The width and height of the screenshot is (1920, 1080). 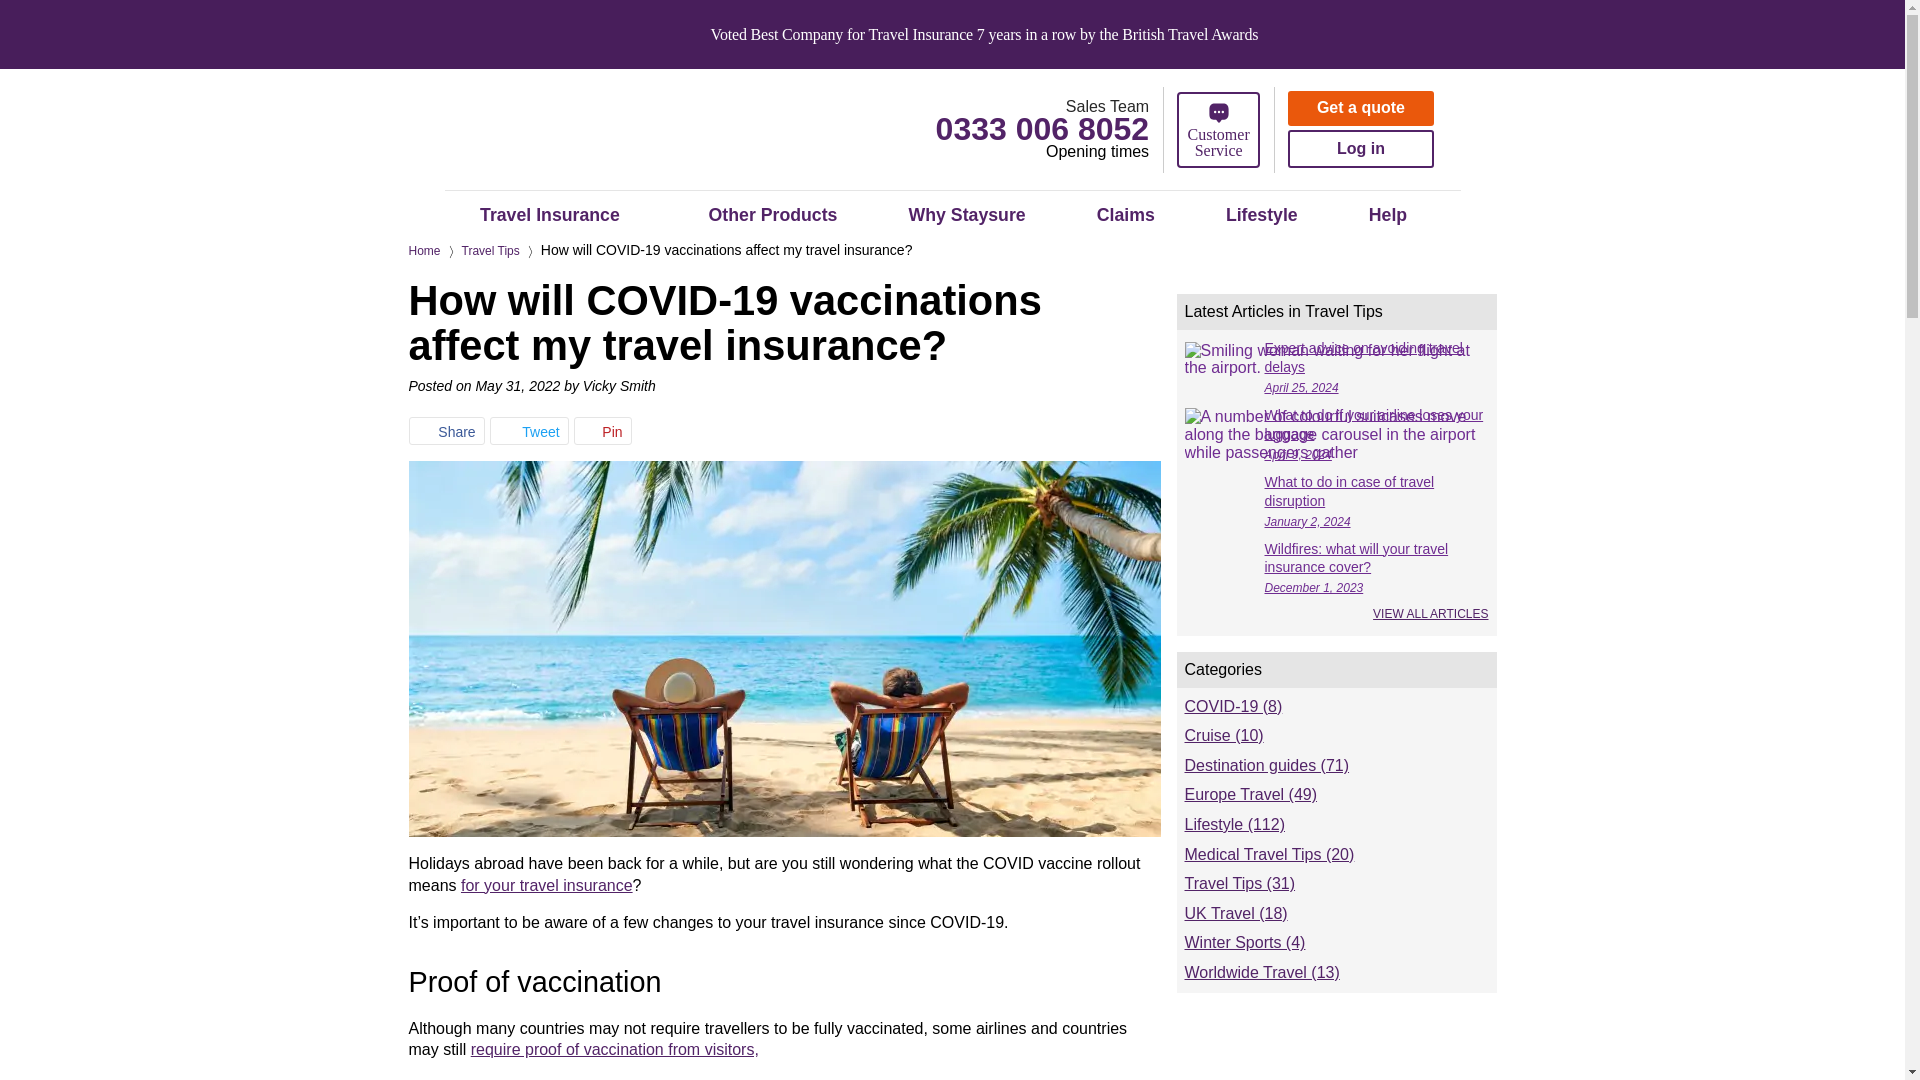 I want to click on 0333 006 8052, so click(x=1043, y=128).